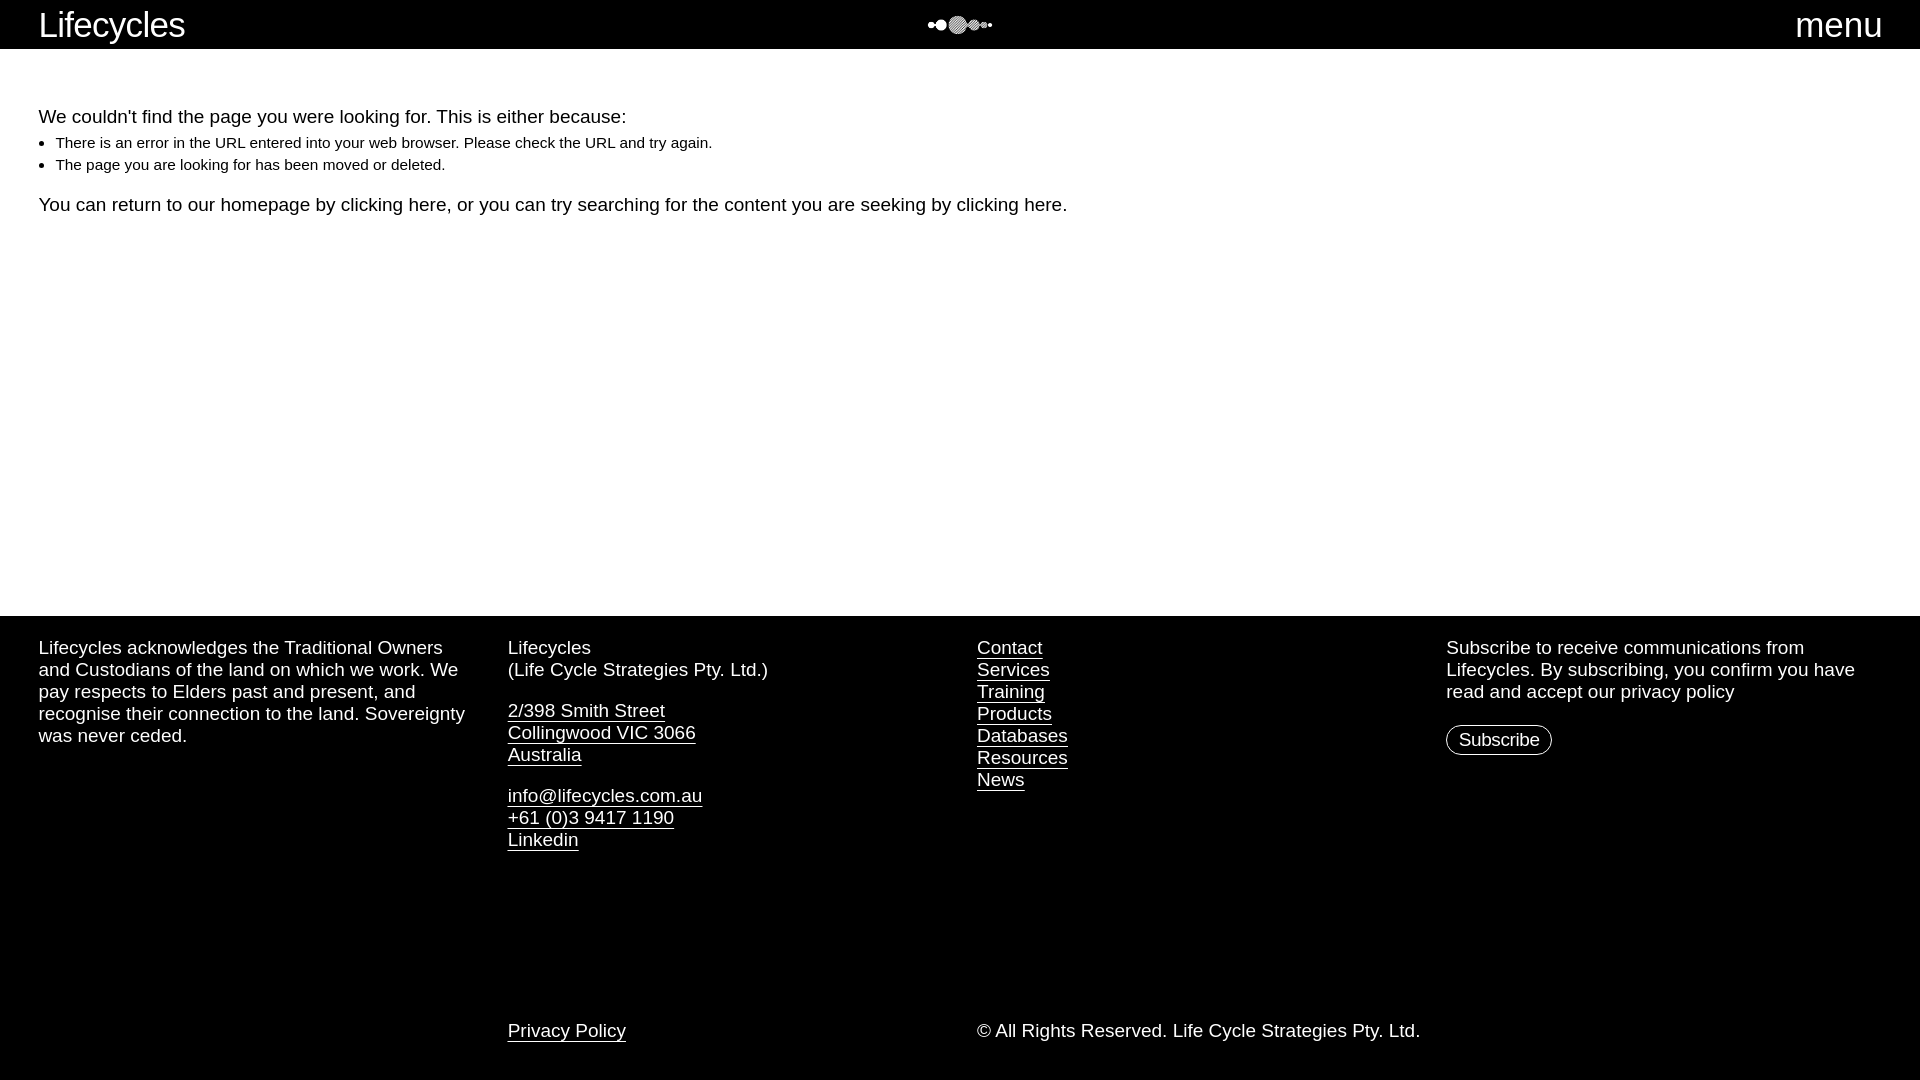 The width and height of the screenshot is (1920, 1080). I want to click on Products, so click(1014, 714).